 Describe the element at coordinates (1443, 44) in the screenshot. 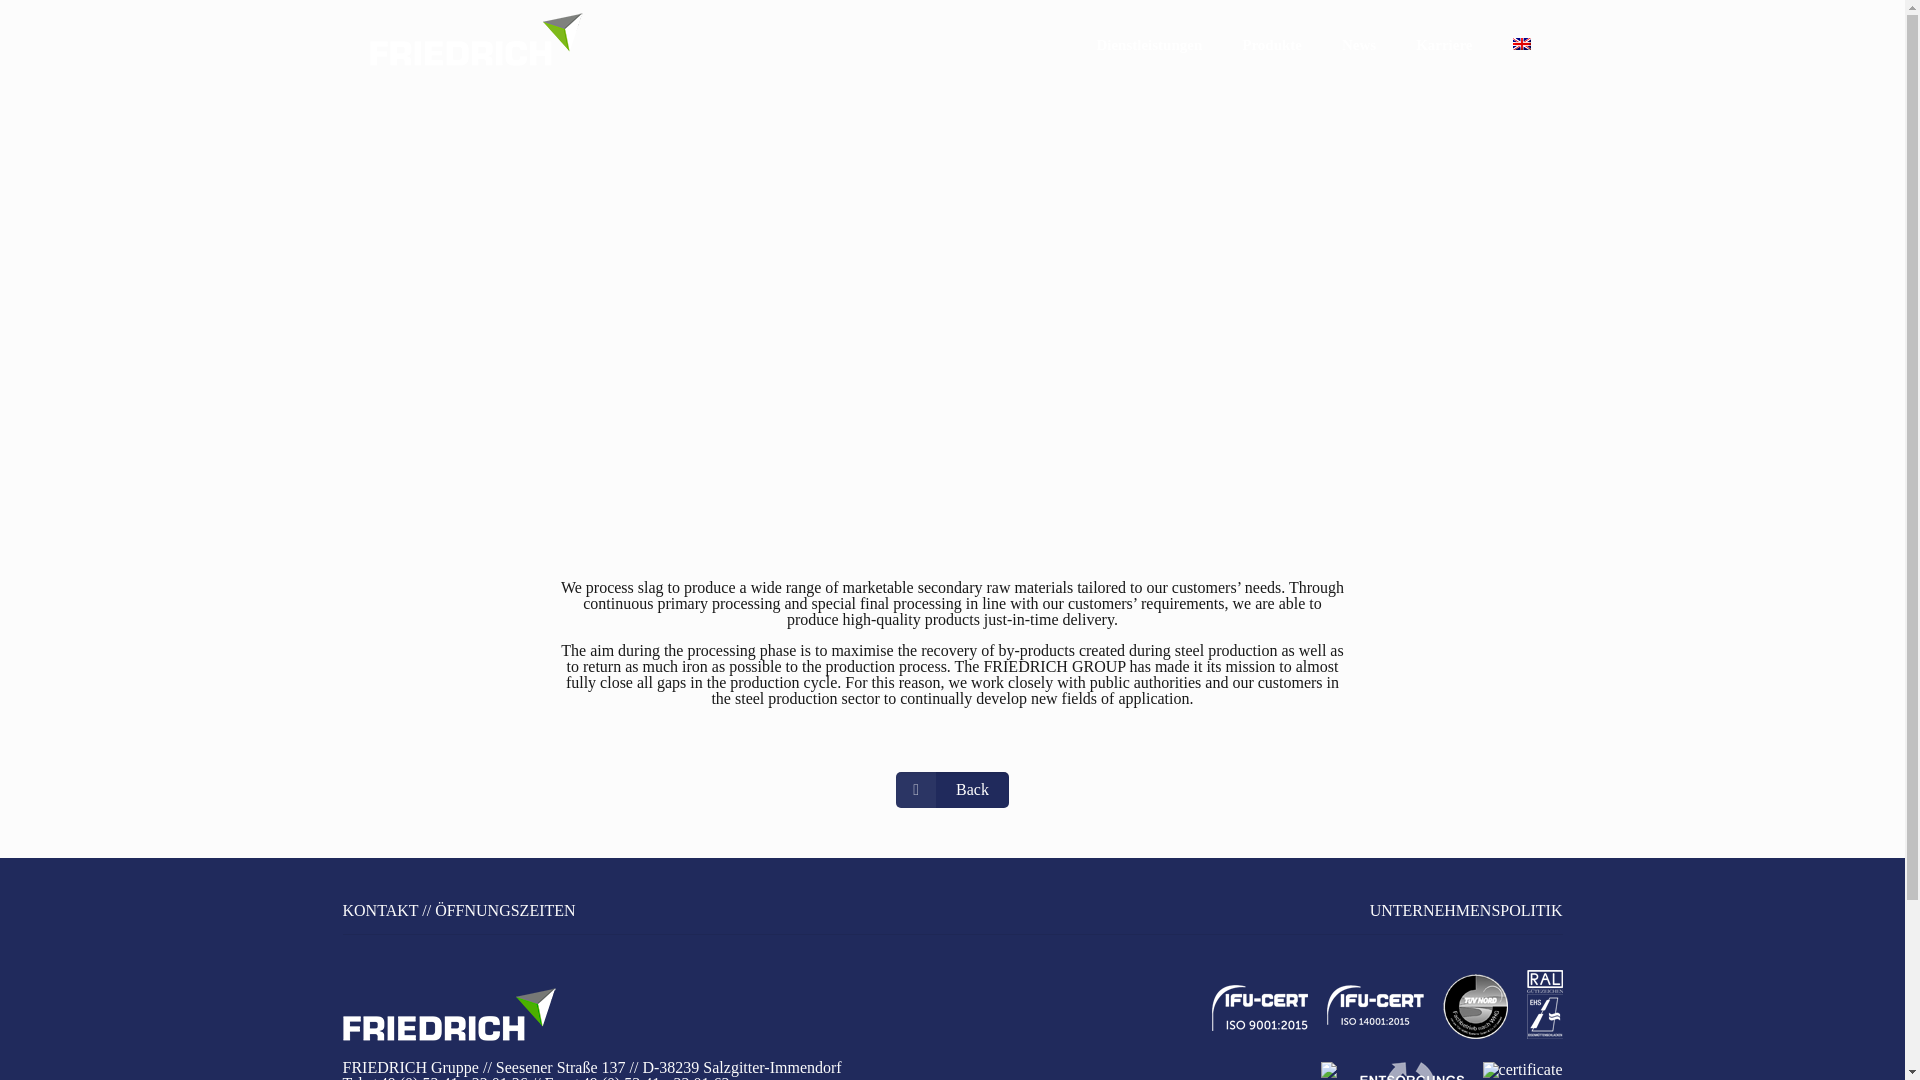

I see `Karriere` at that location.